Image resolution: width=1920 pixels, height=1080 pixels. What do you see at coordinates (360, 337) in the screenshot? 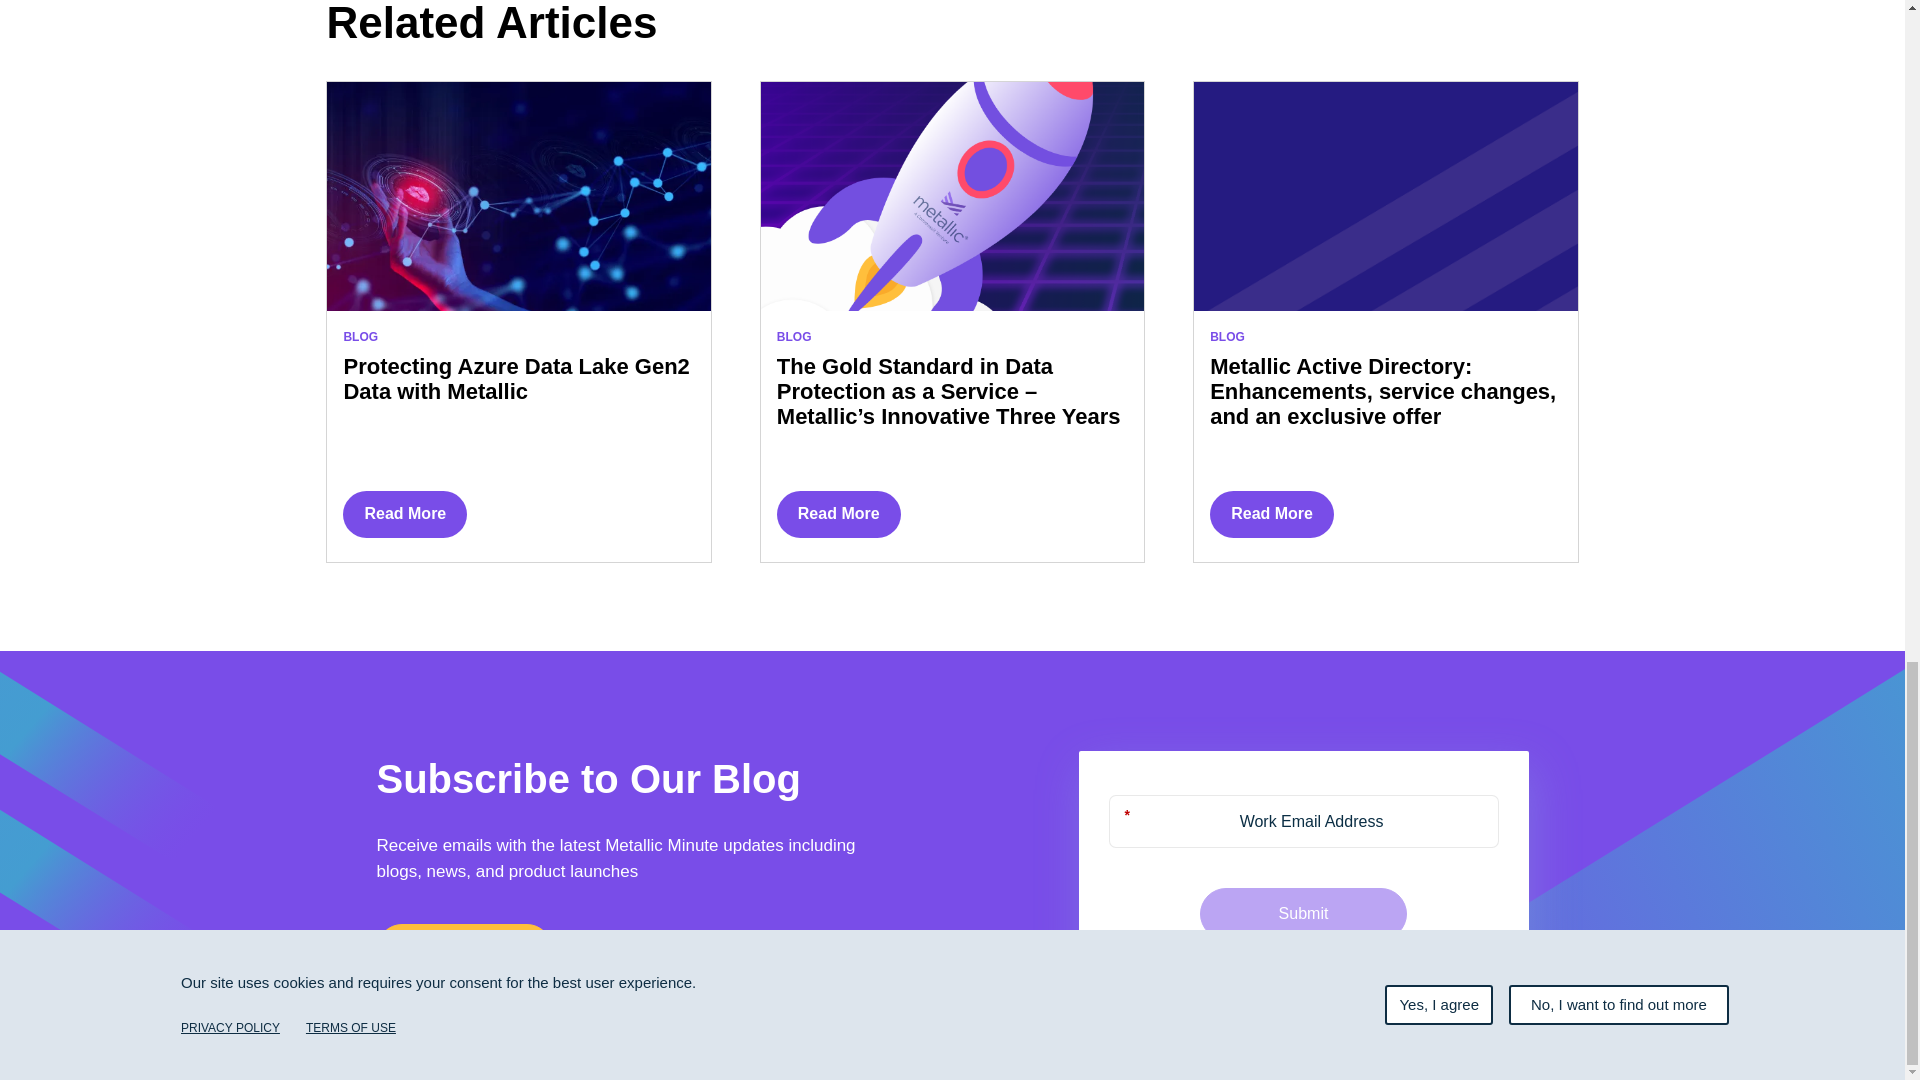
I see `BLOG` at bounding box center [360, 337].